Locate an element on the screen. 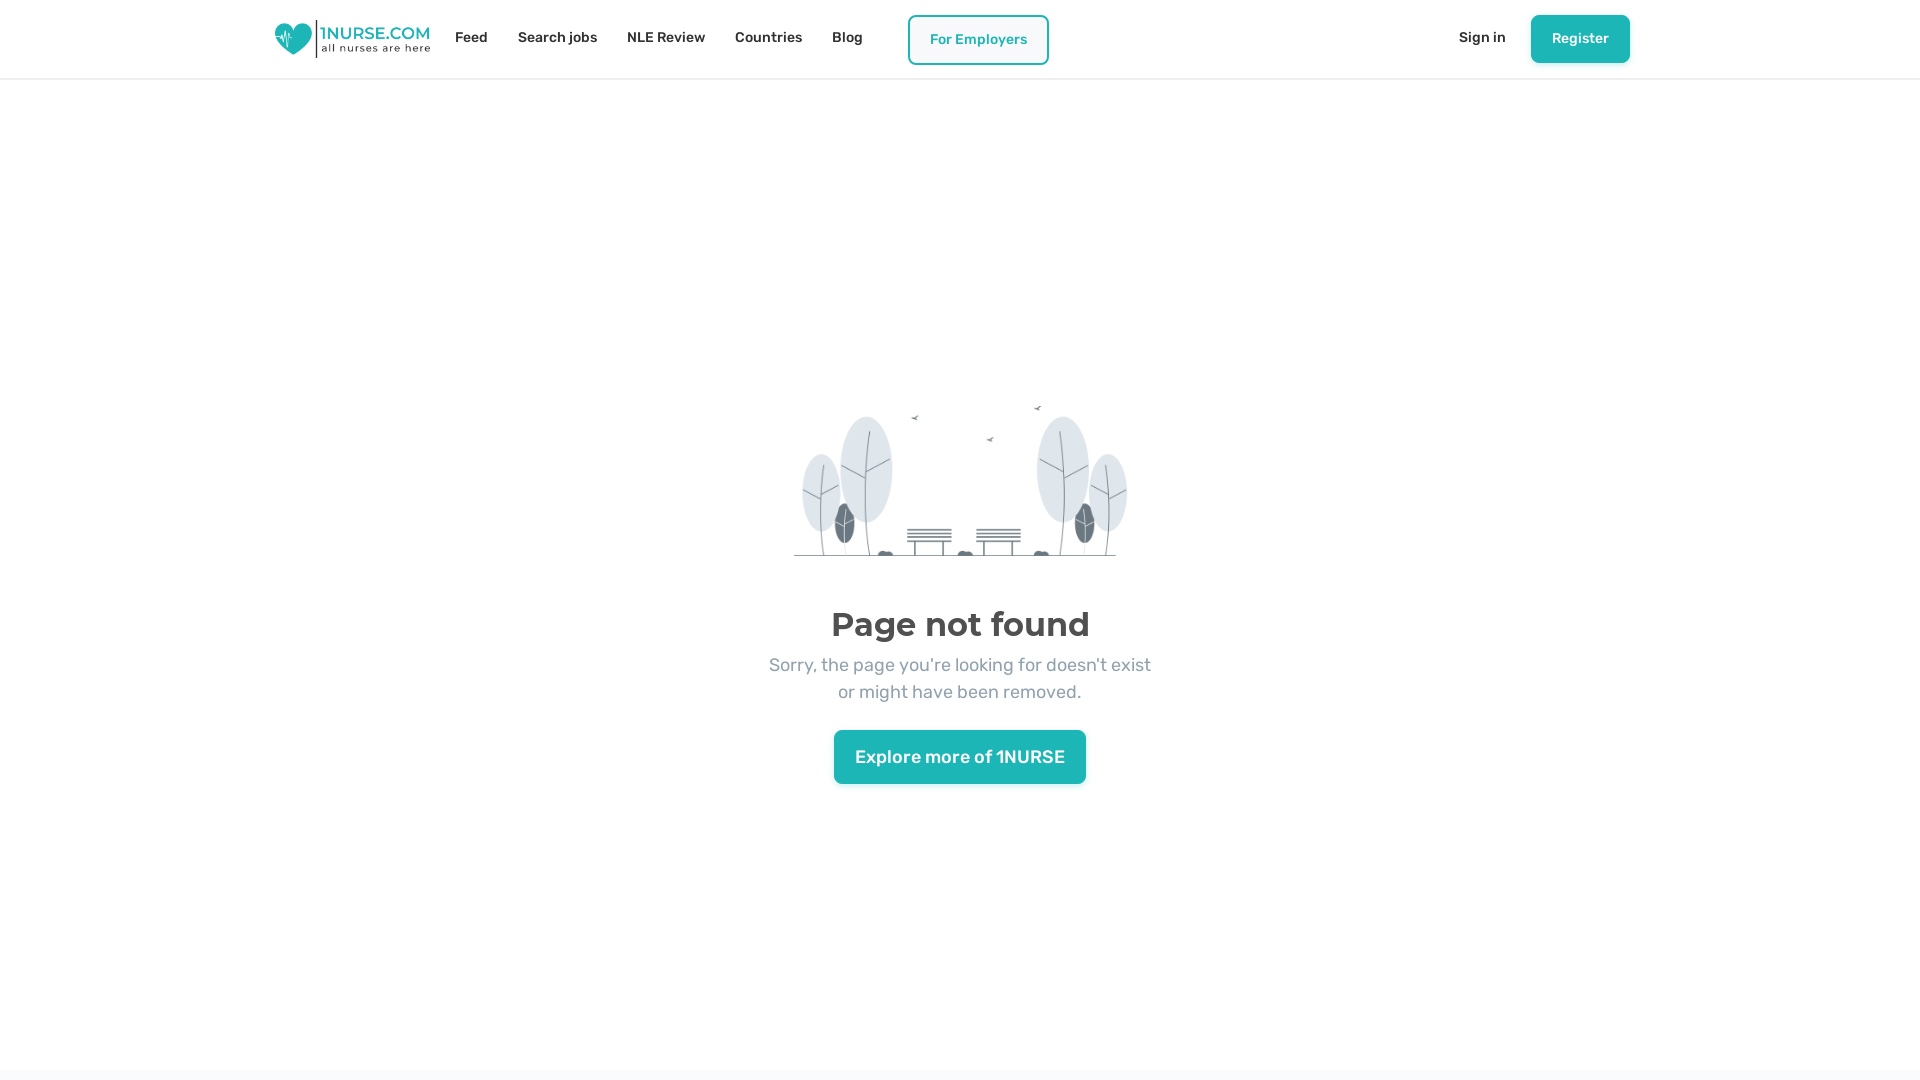 The width and height of the screenshot is (1920, 1080). Sign in is located at coordinates (1482, 38).